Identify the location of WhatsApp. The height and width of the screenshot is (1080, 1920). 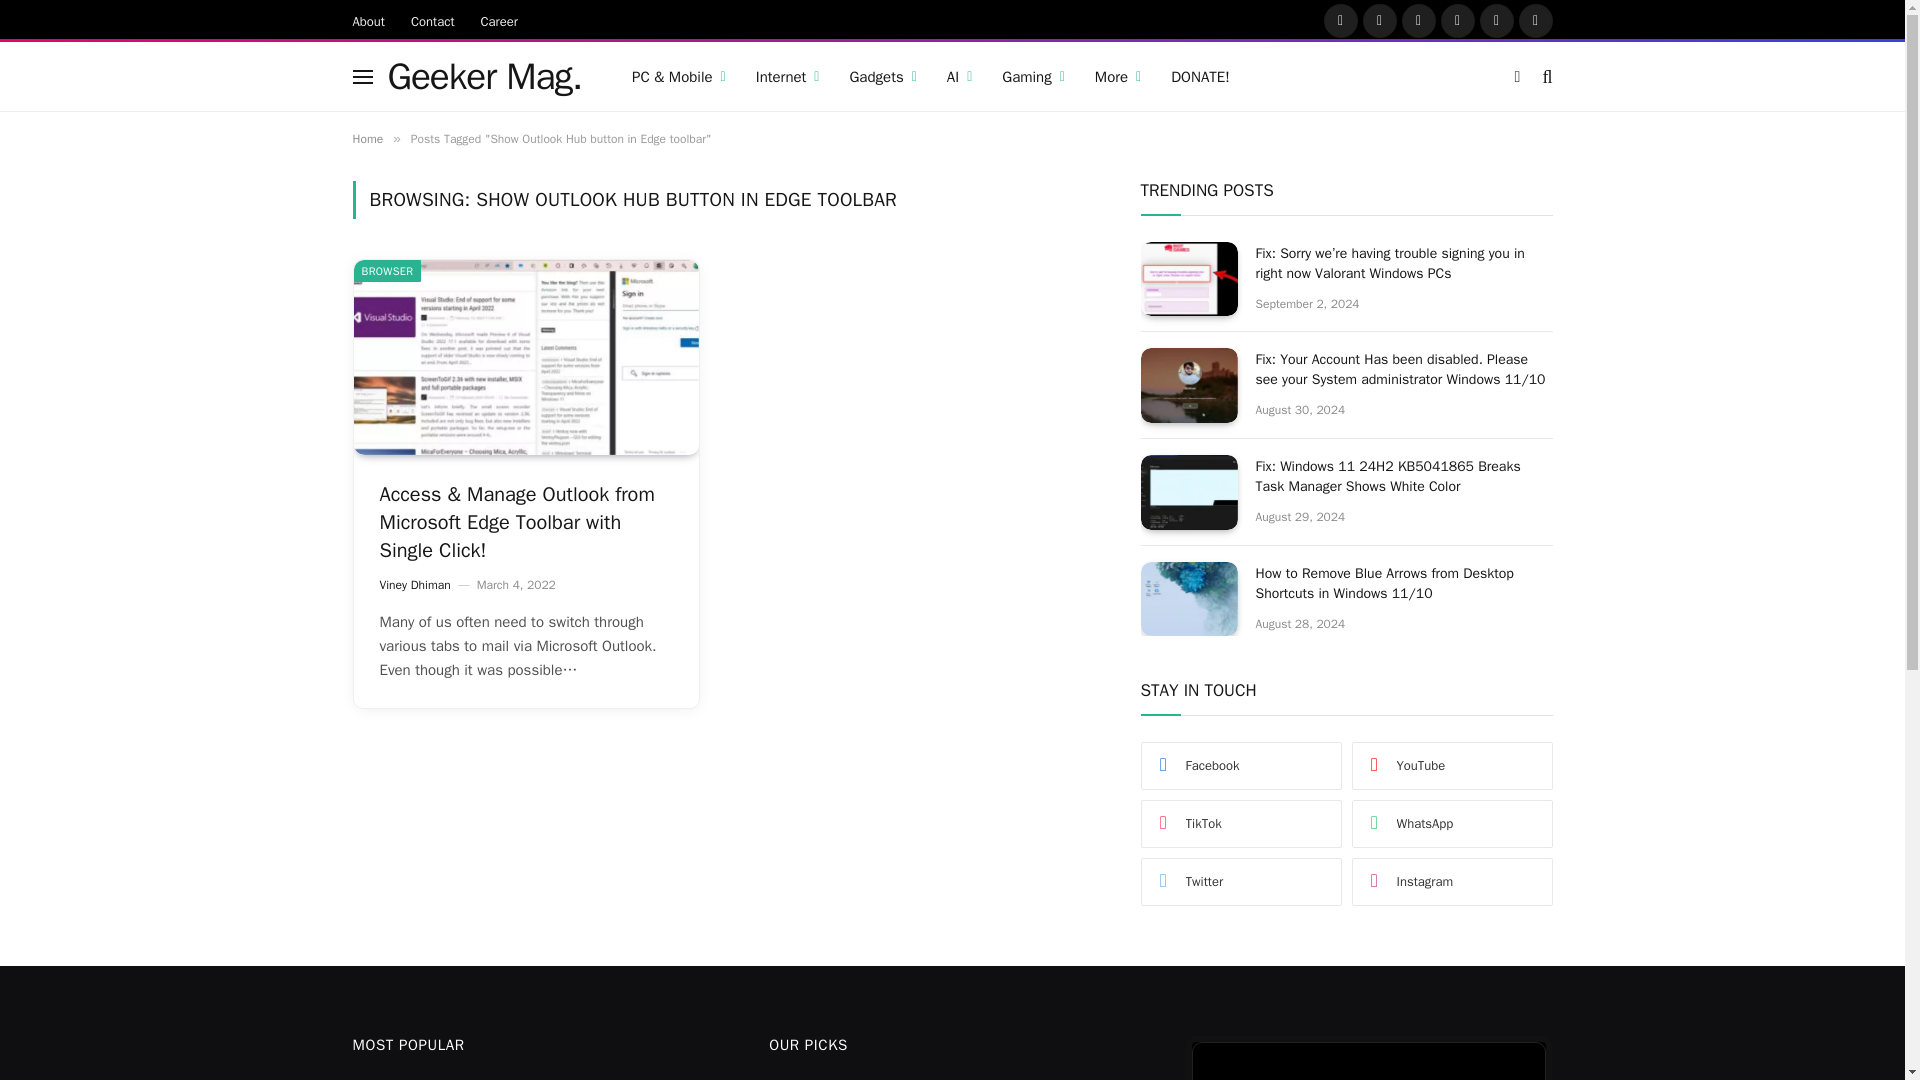
(1534, 20).